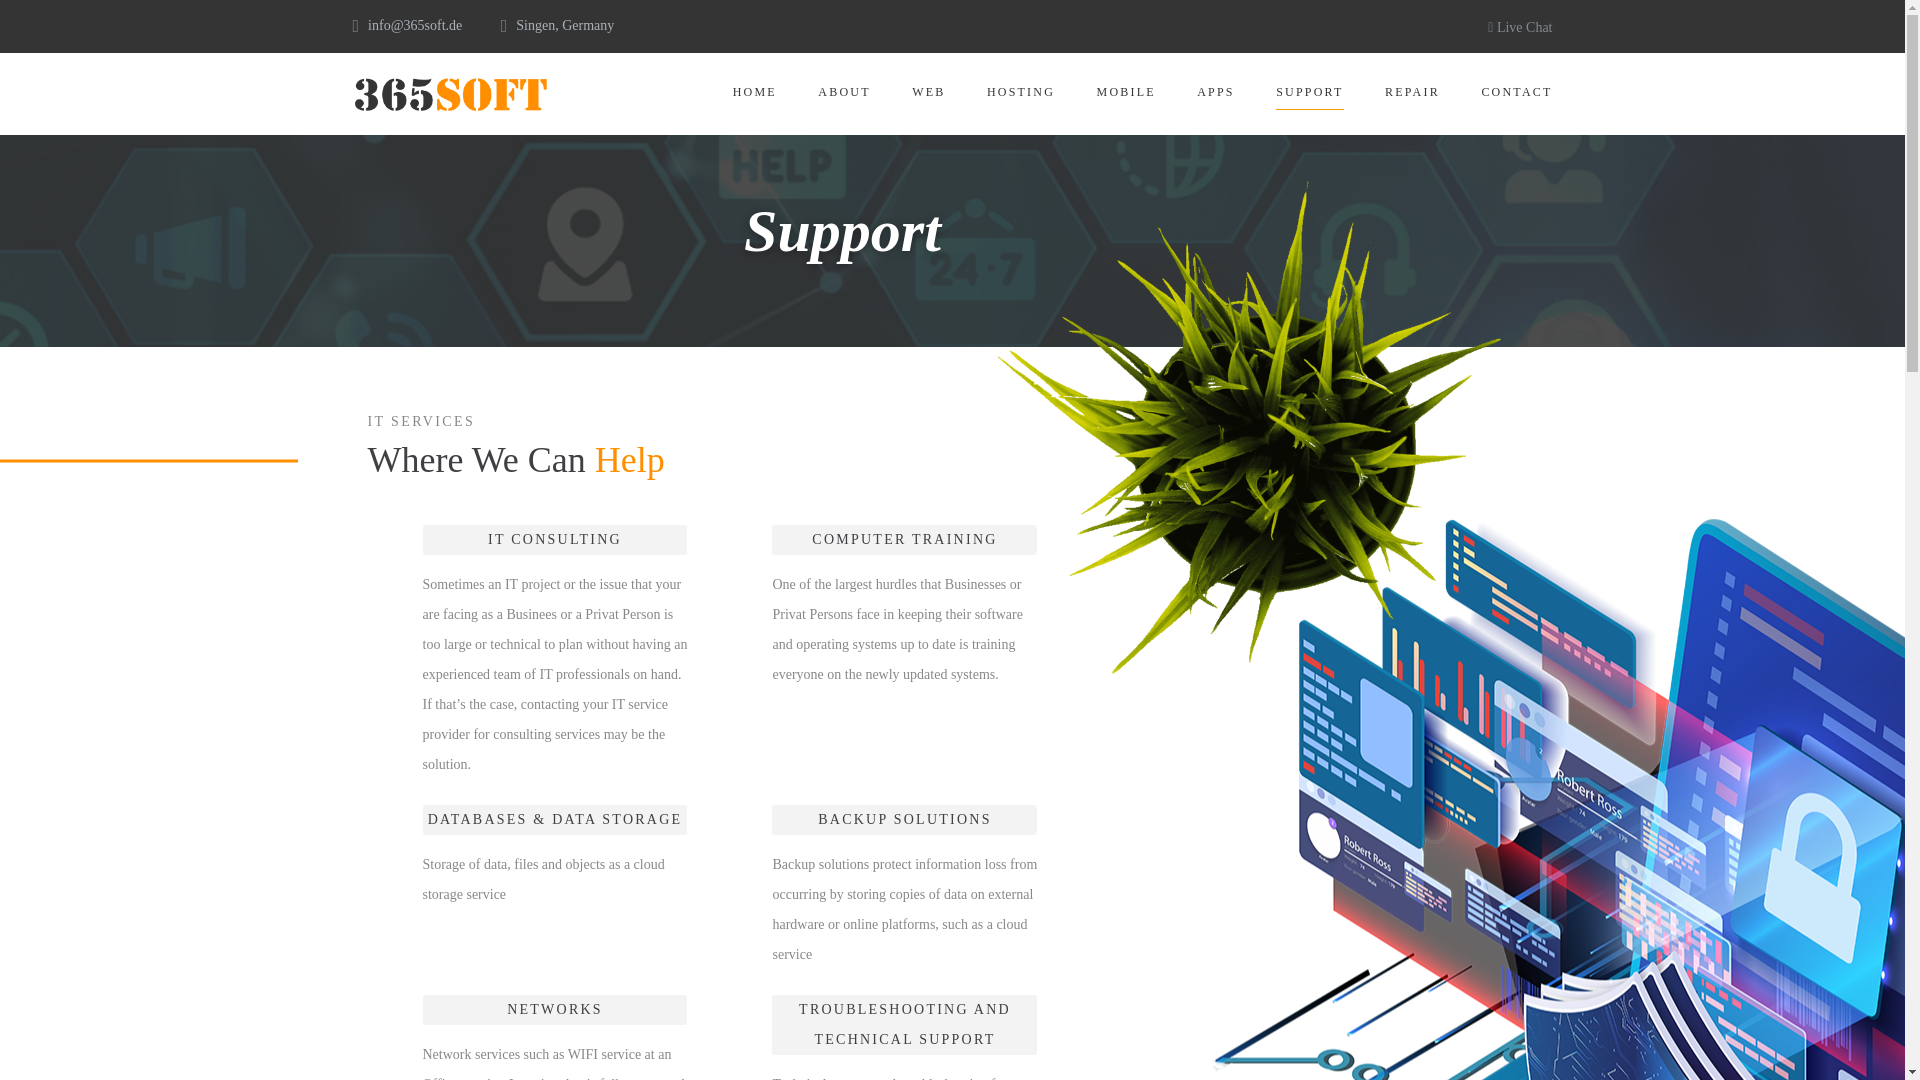 The width and height of the screenshot is (1920, 1080). What do you see at coordinates (1412, 97) in the screenshot?
I see `REPAIR` at bounding box center [1412, 97].